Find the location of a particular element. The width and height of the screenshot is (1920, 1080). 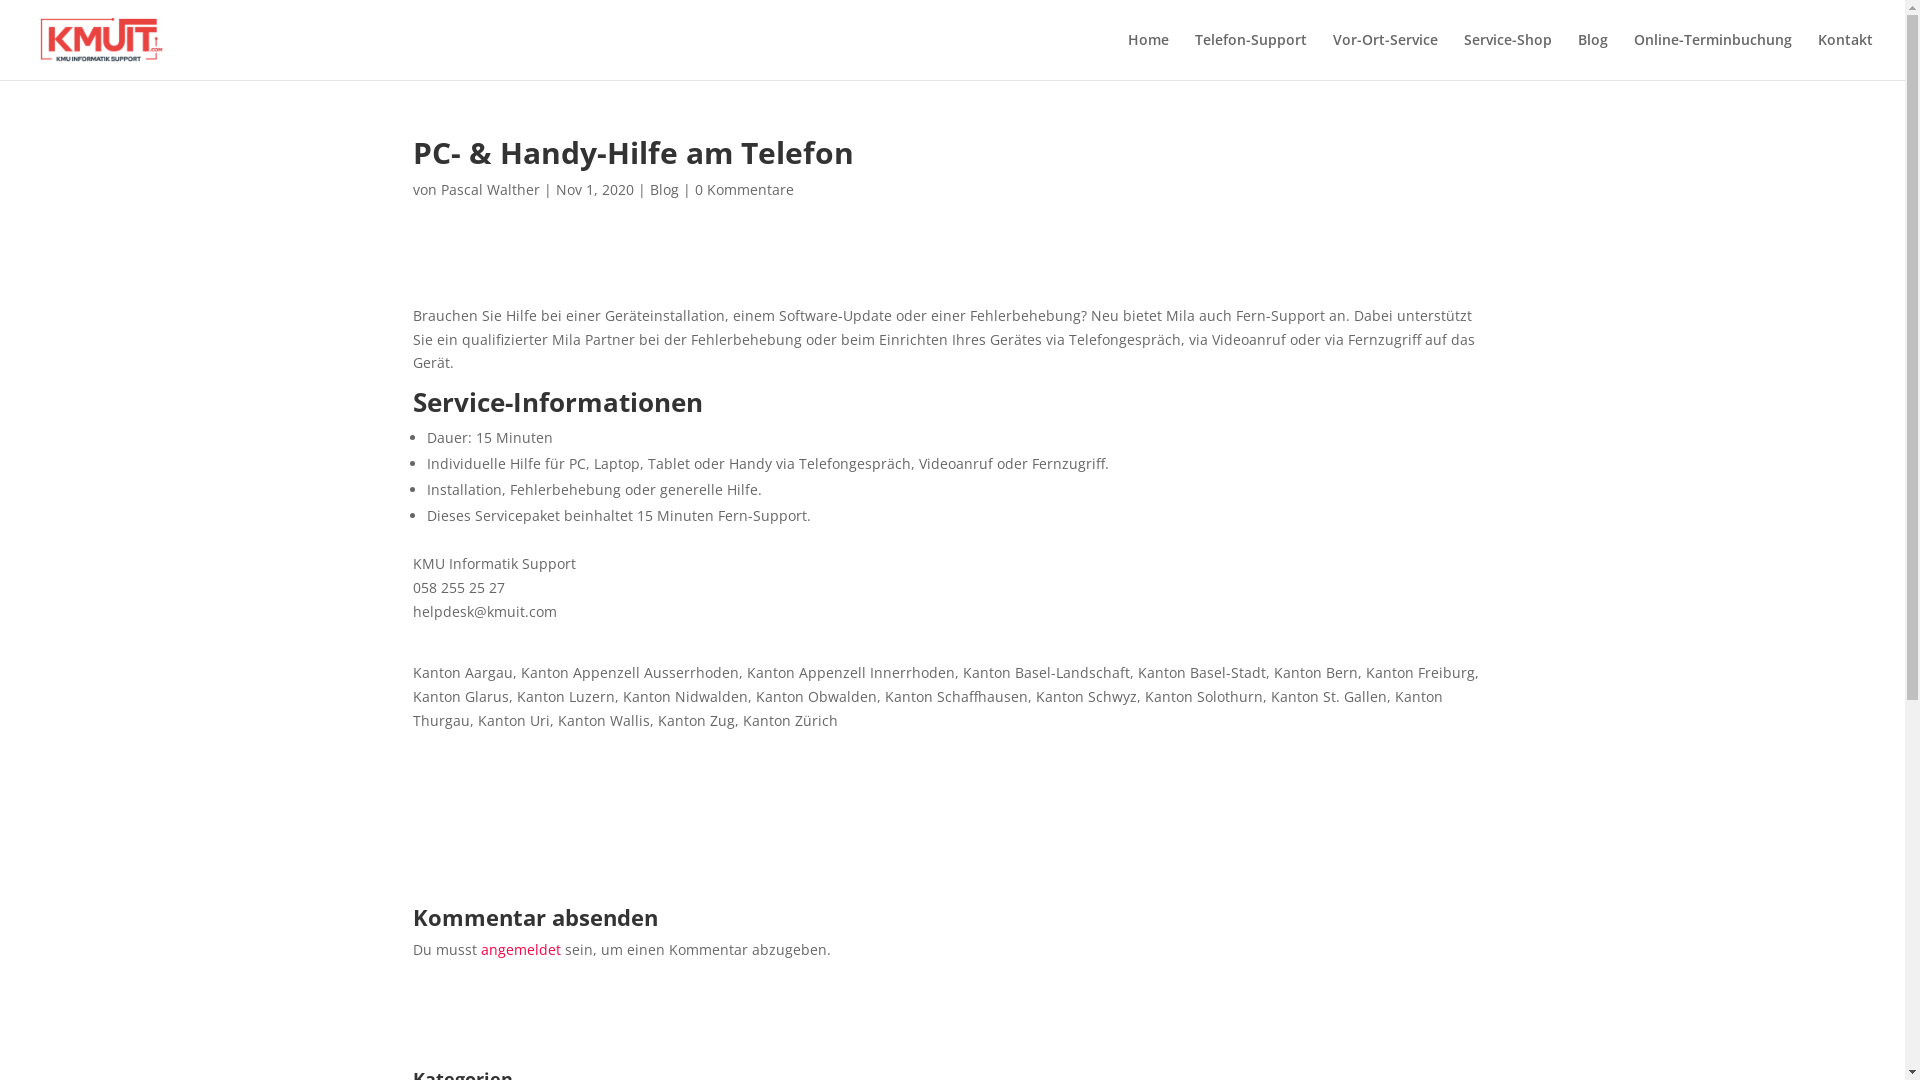

Vor-Ort-Service is located at coordinates (1386, 56).